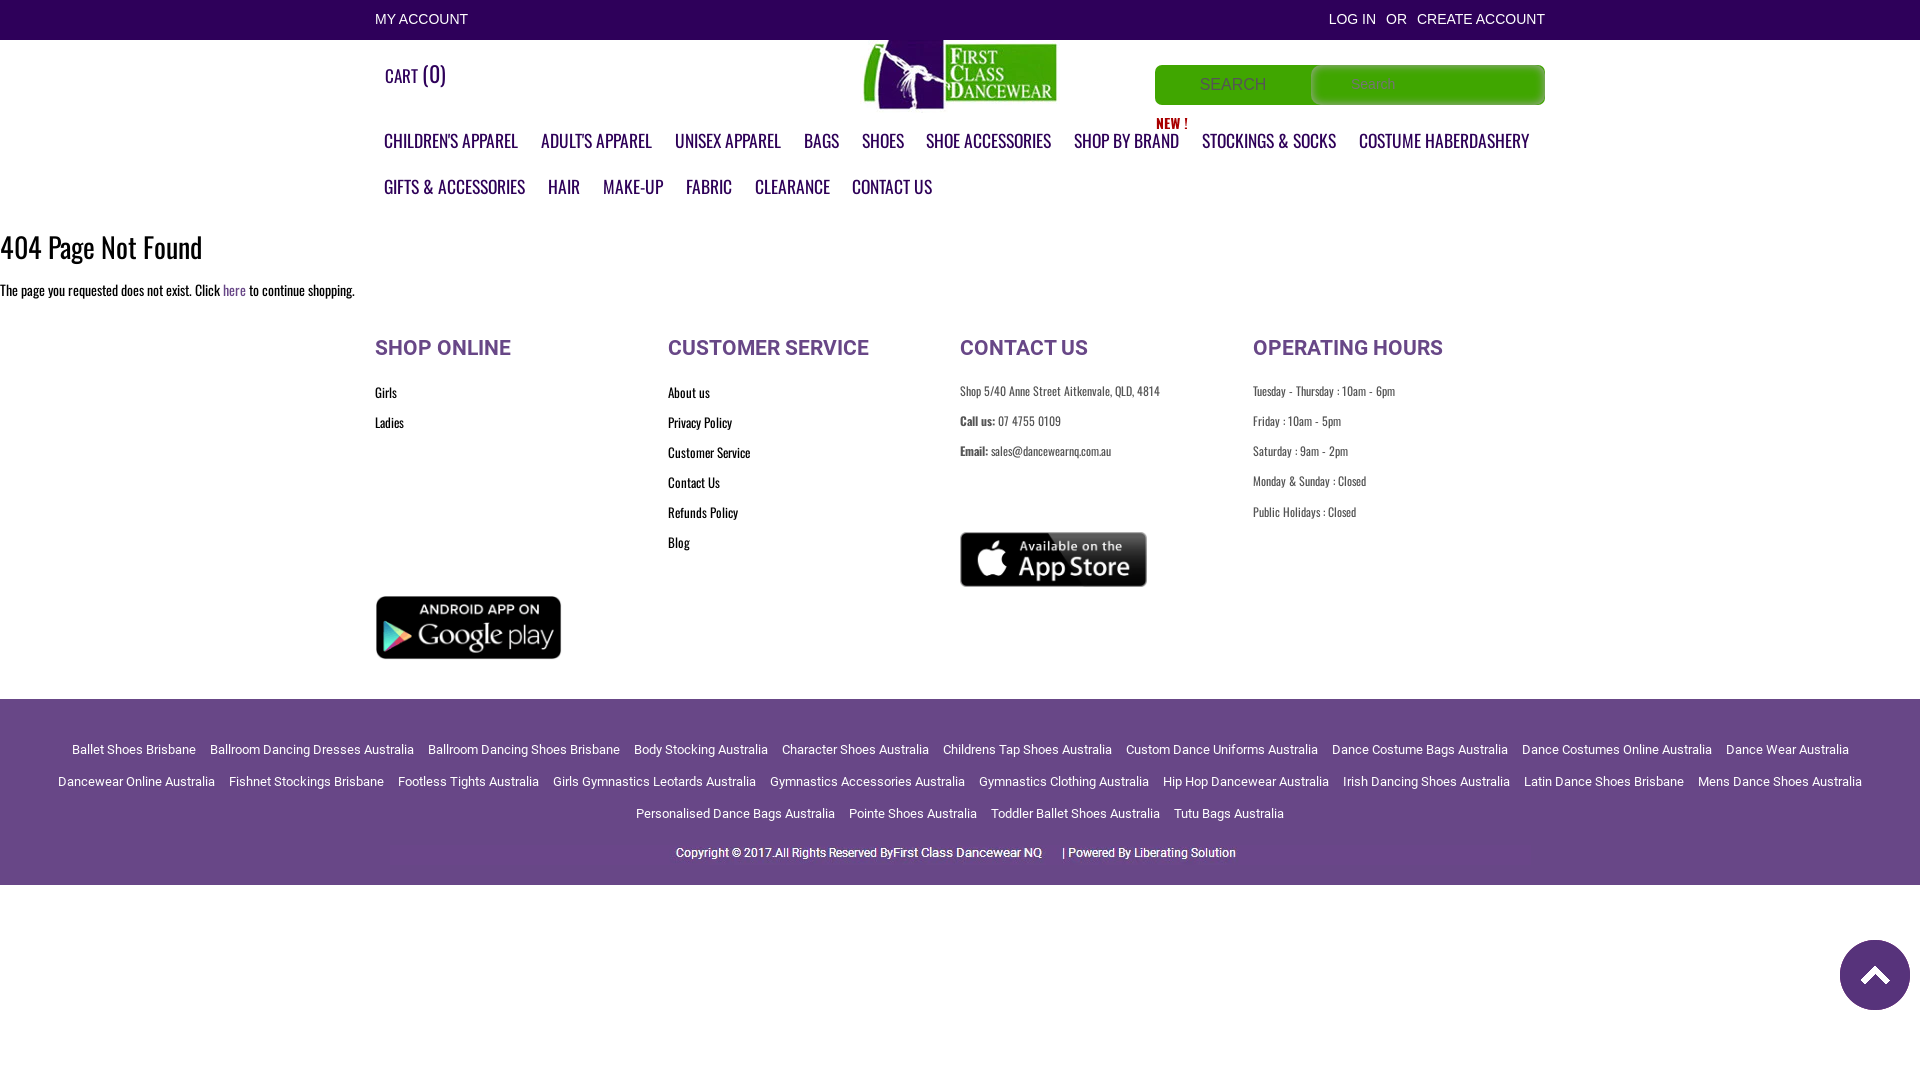  Describe the element at coordinates (1481, 19) in the screenshot. I see `CREATE ACCOUNT` at that location.